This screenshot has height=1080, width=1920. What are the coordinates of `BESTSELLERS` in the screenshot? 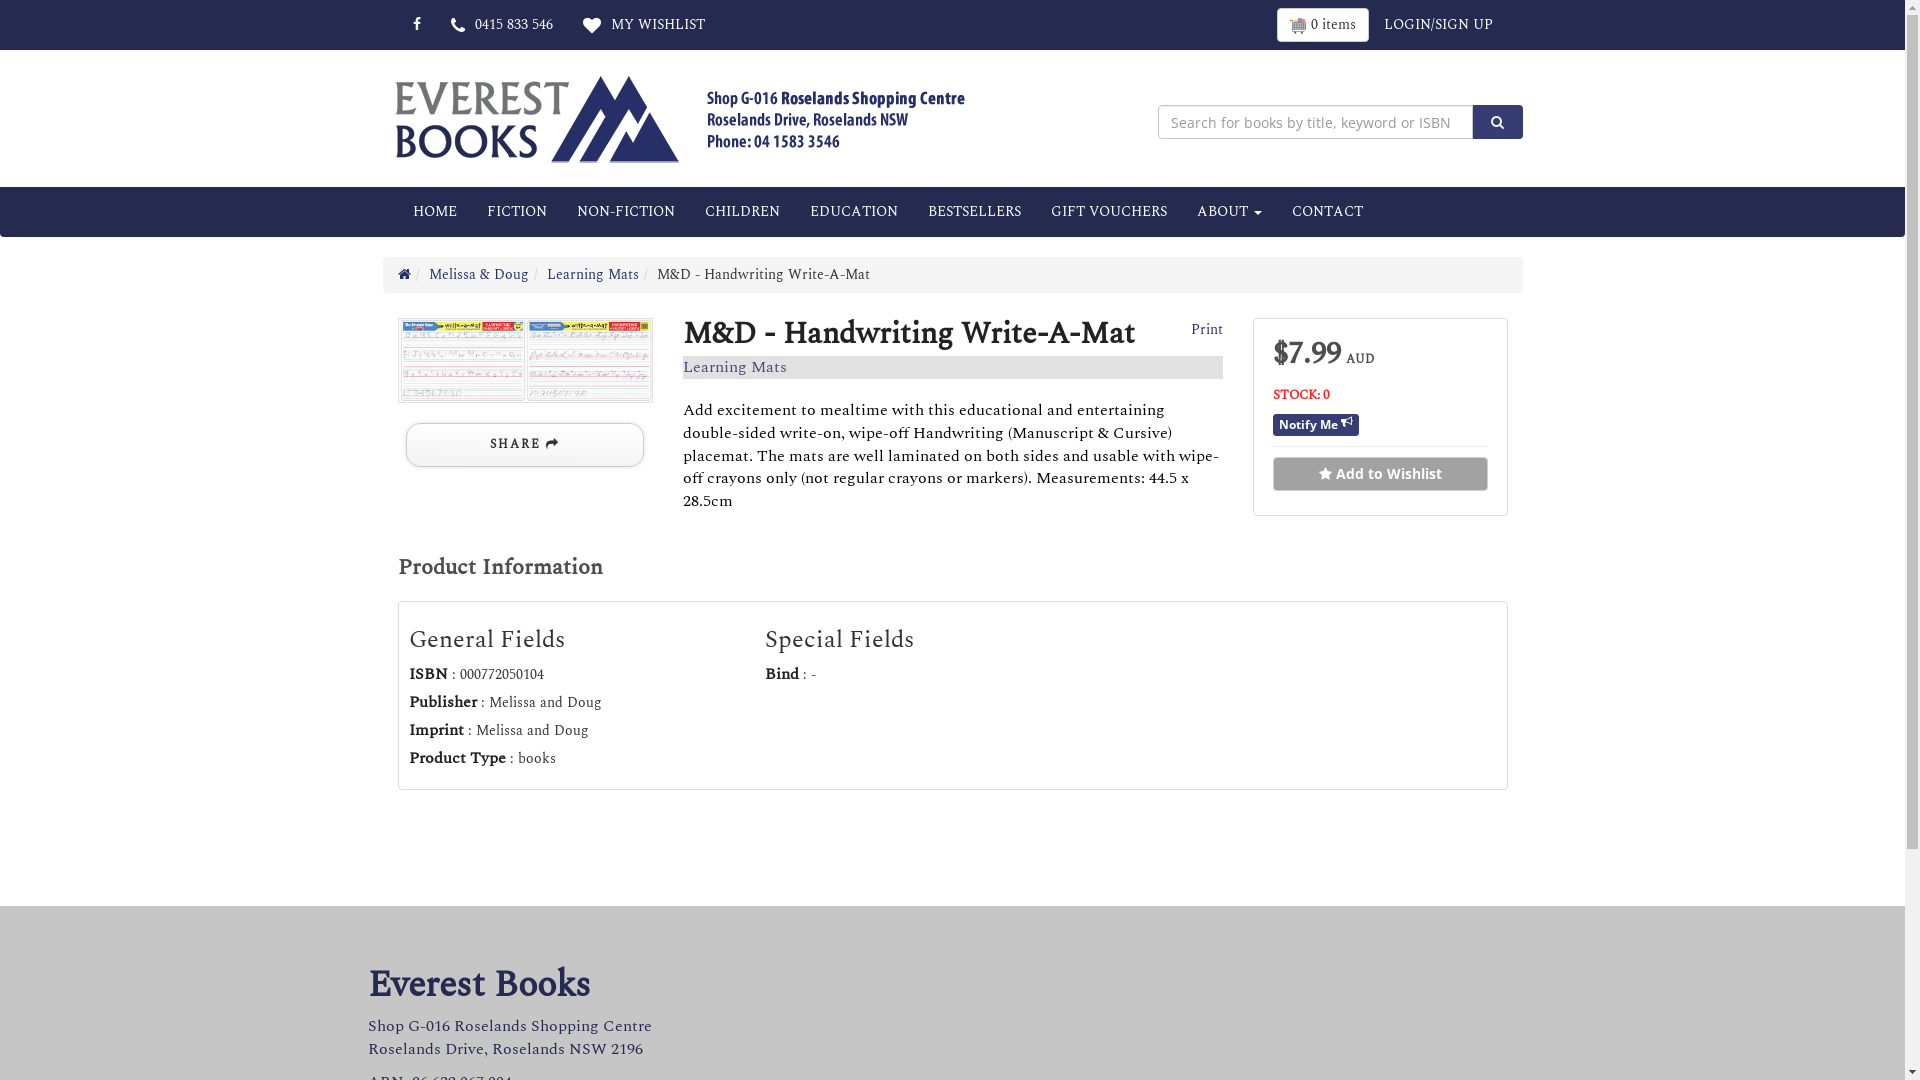 It's located at (974, 212).